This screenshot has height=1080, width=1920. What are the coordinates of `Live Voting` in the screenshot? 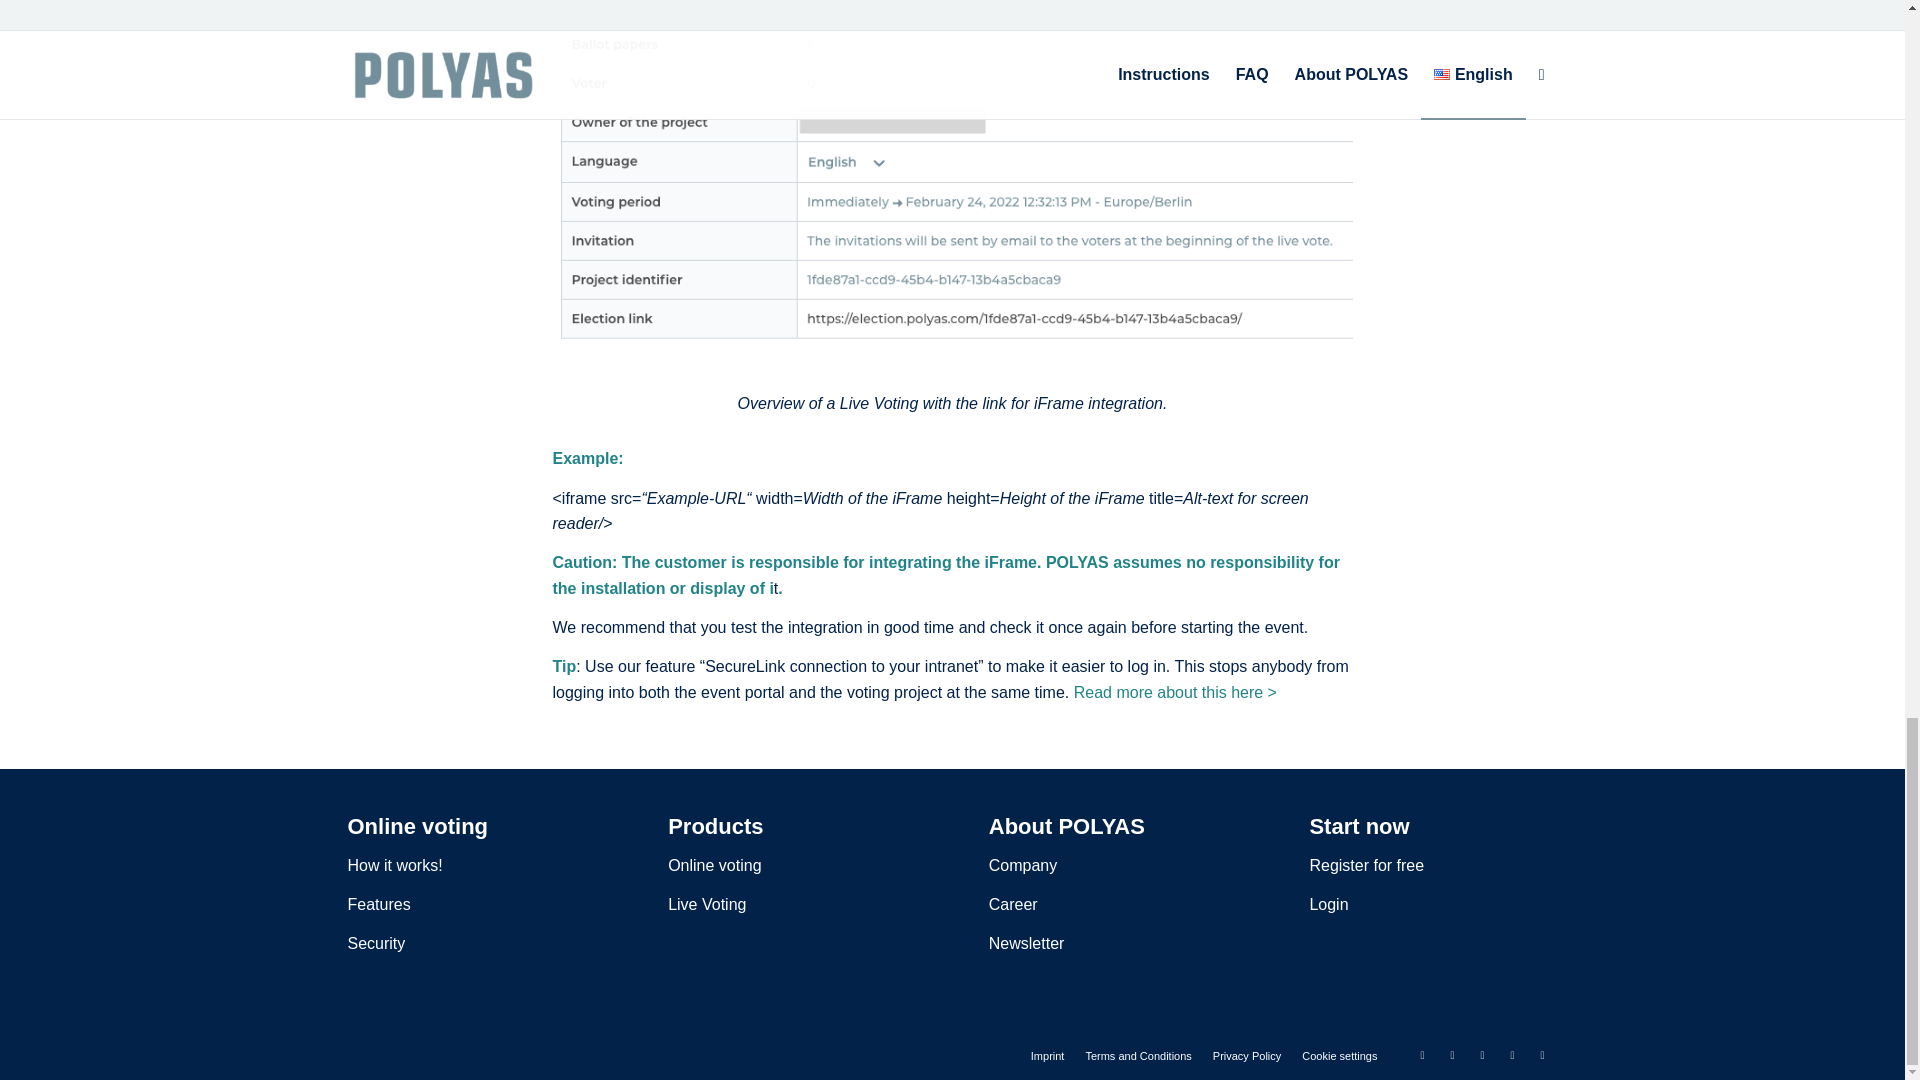 It's located at (707, 904).